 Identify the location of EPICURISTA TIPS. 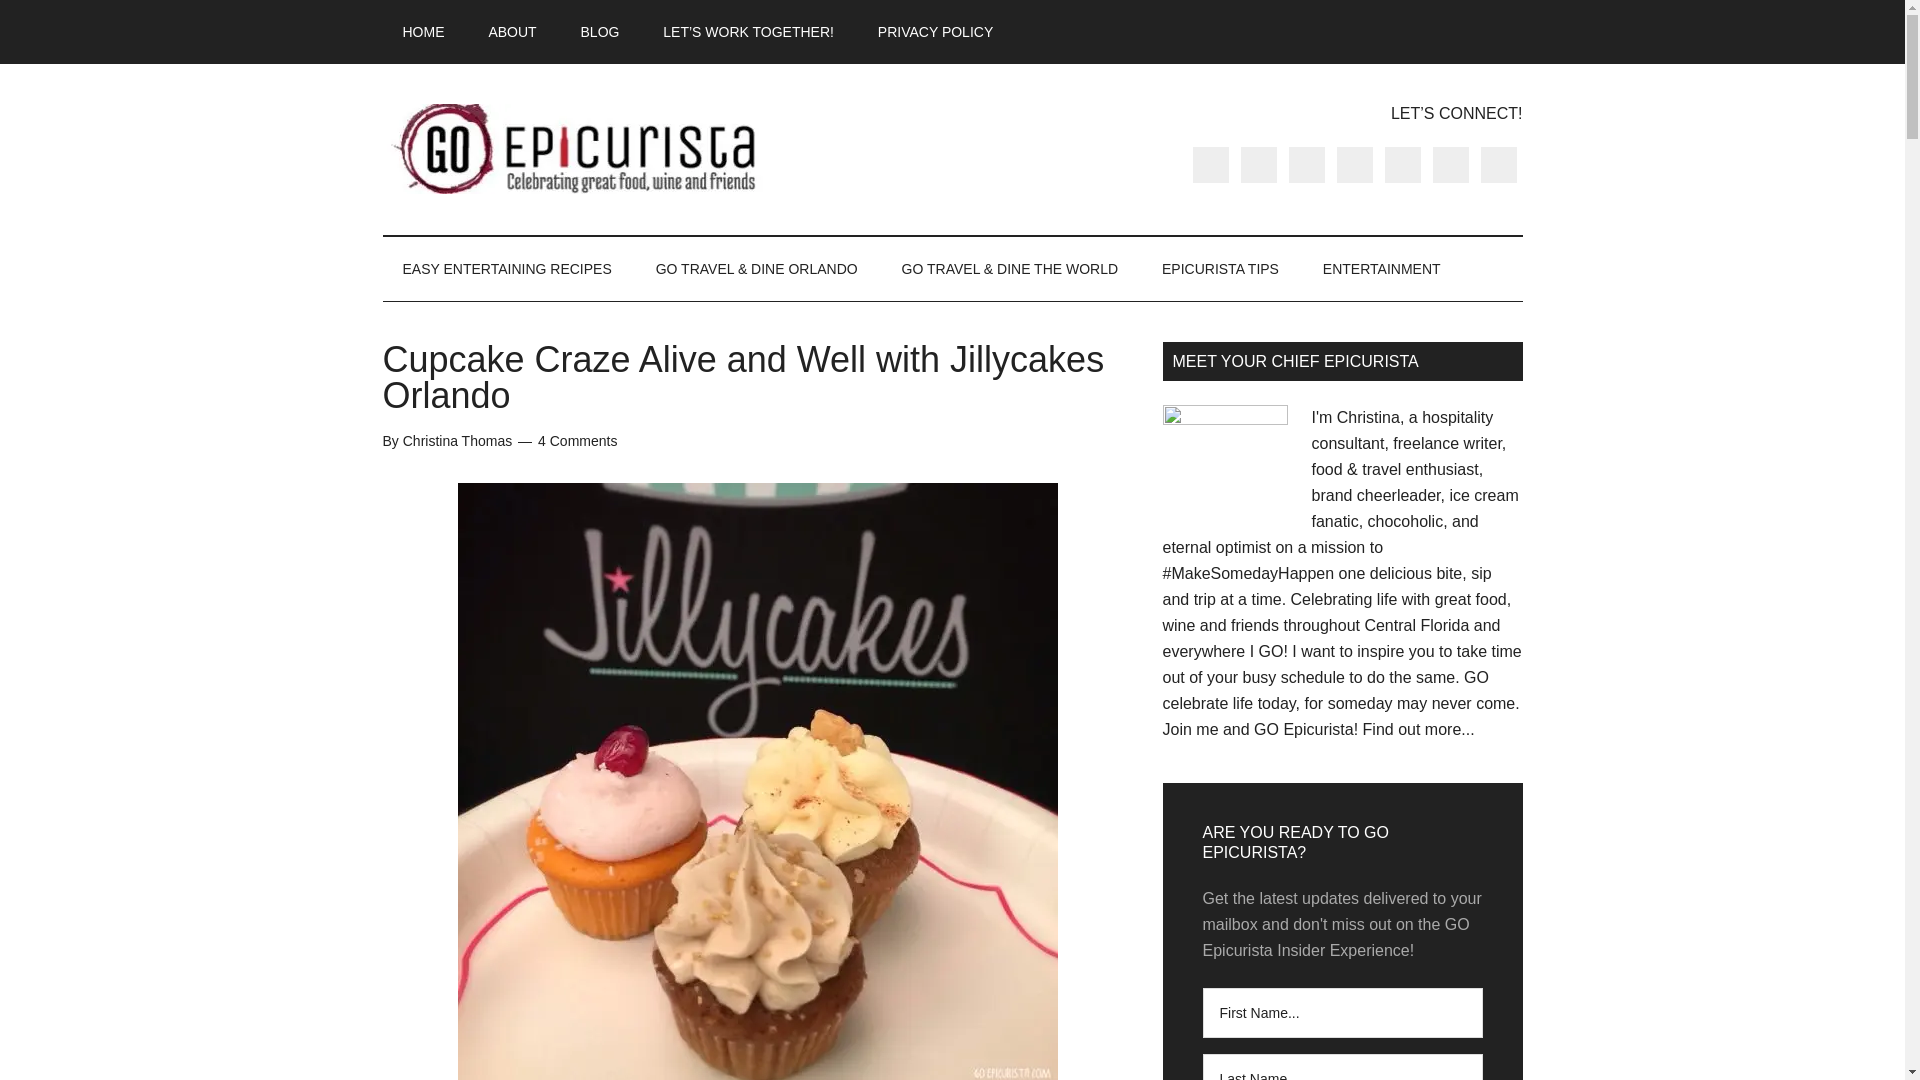
(1220, 268).